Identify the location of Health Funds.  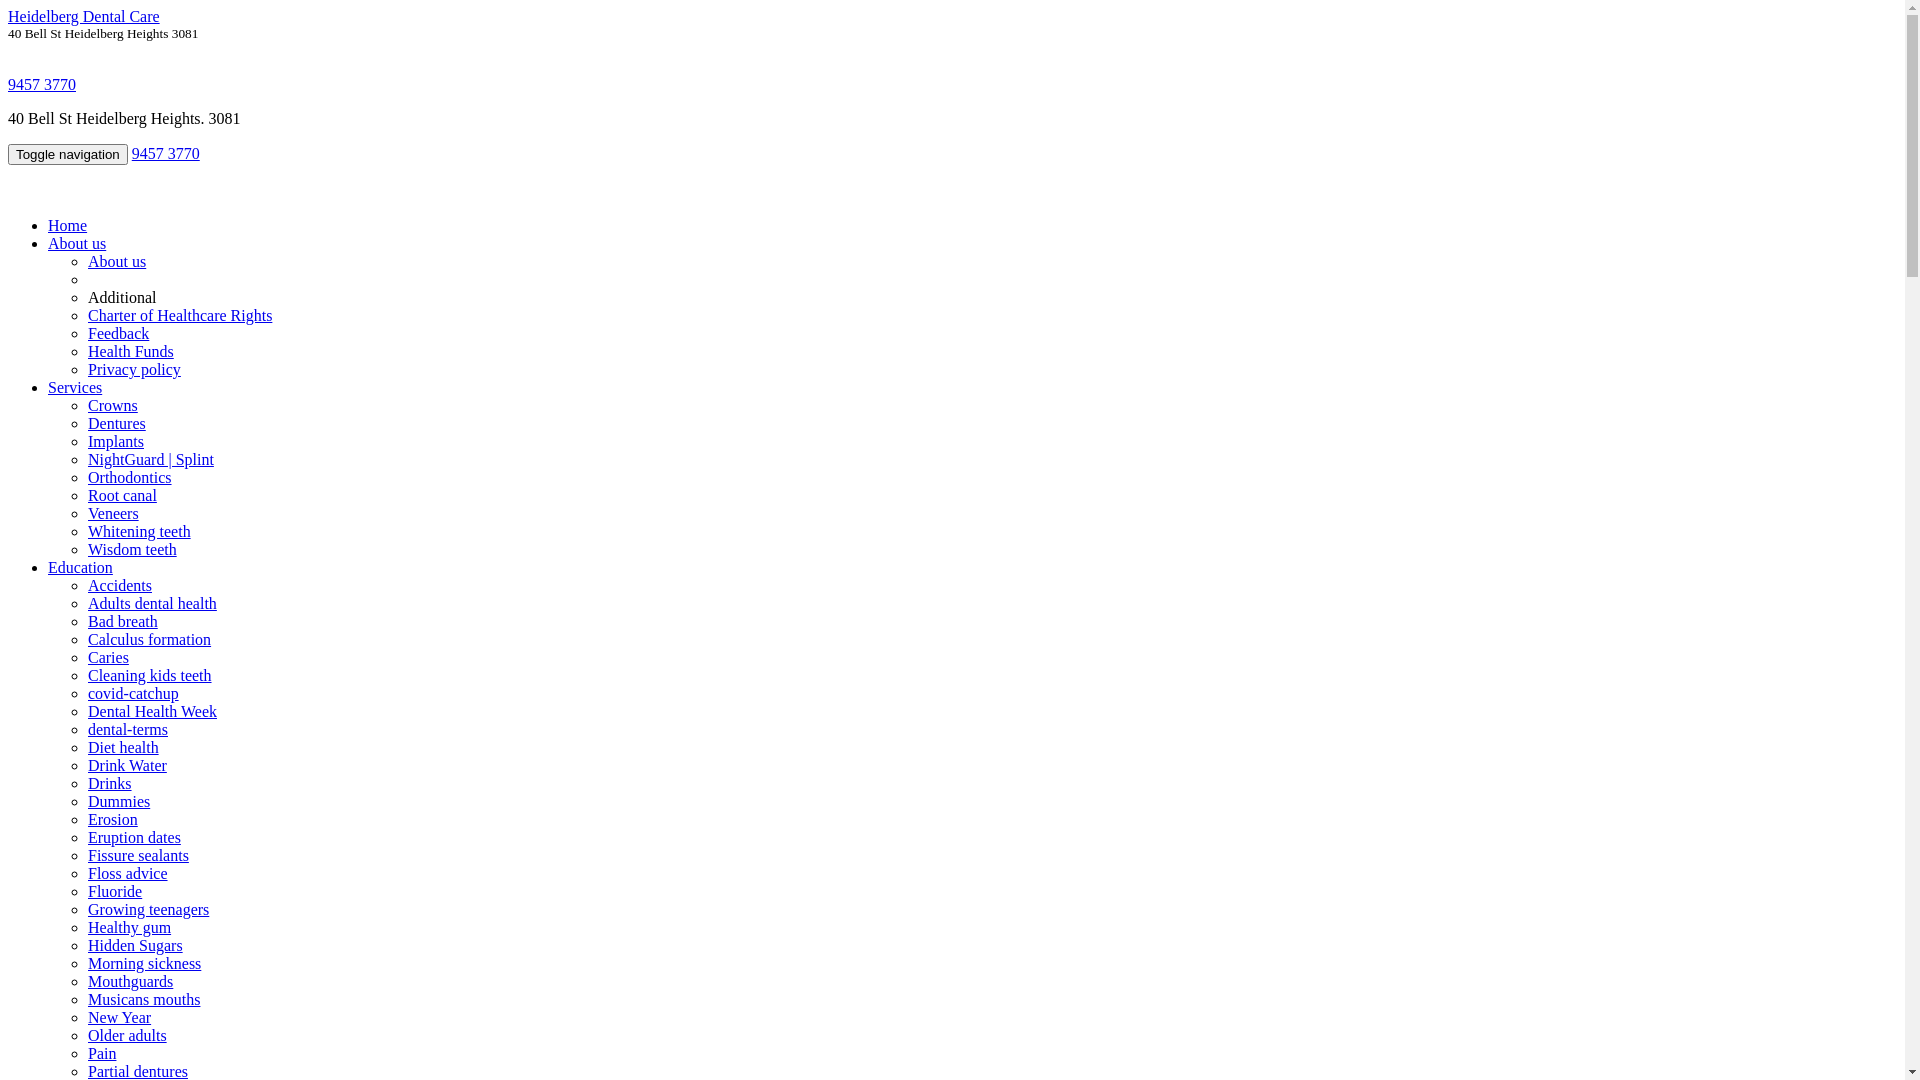
(131, 352).